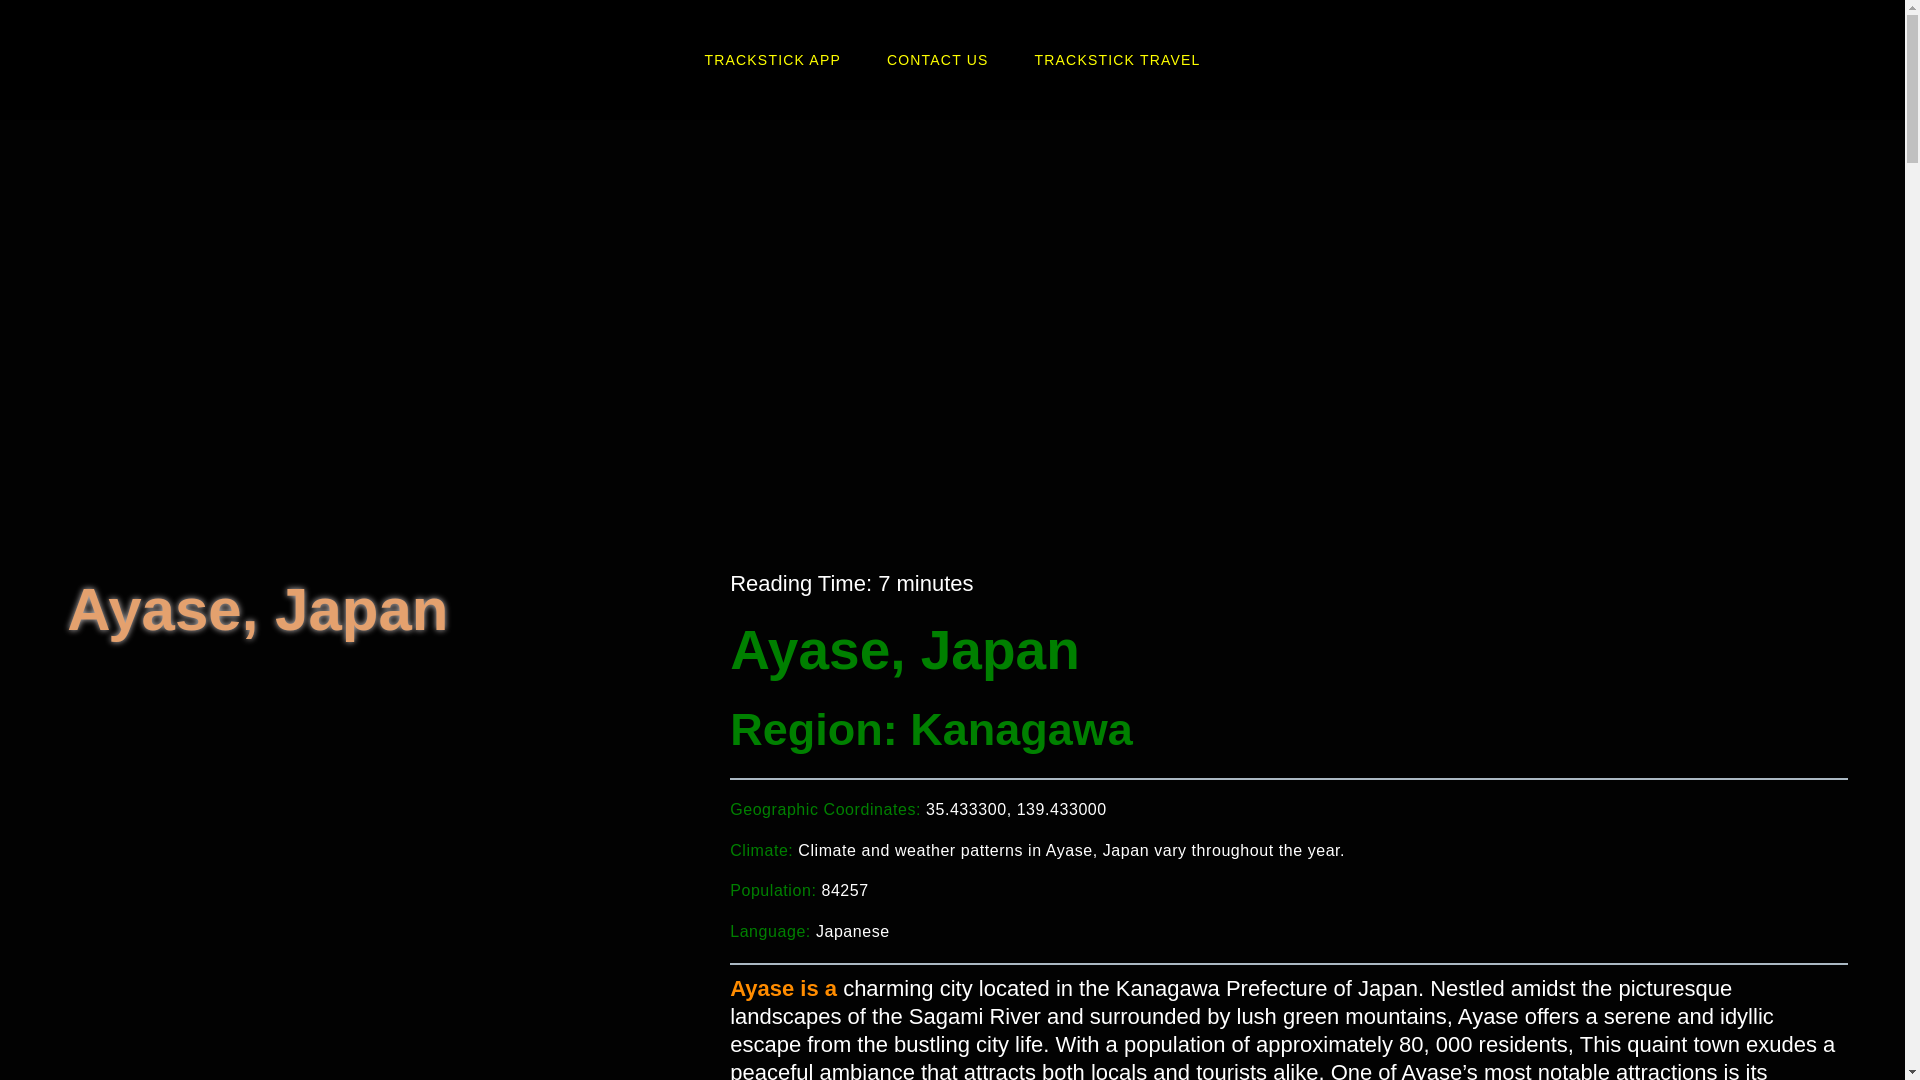 The image size is (1920, 1080). What do you see at coordinates (1118, 60) in the screenshot?
I see `TRACKSTICK TRAVEL` at bounding box center [1118, 60].